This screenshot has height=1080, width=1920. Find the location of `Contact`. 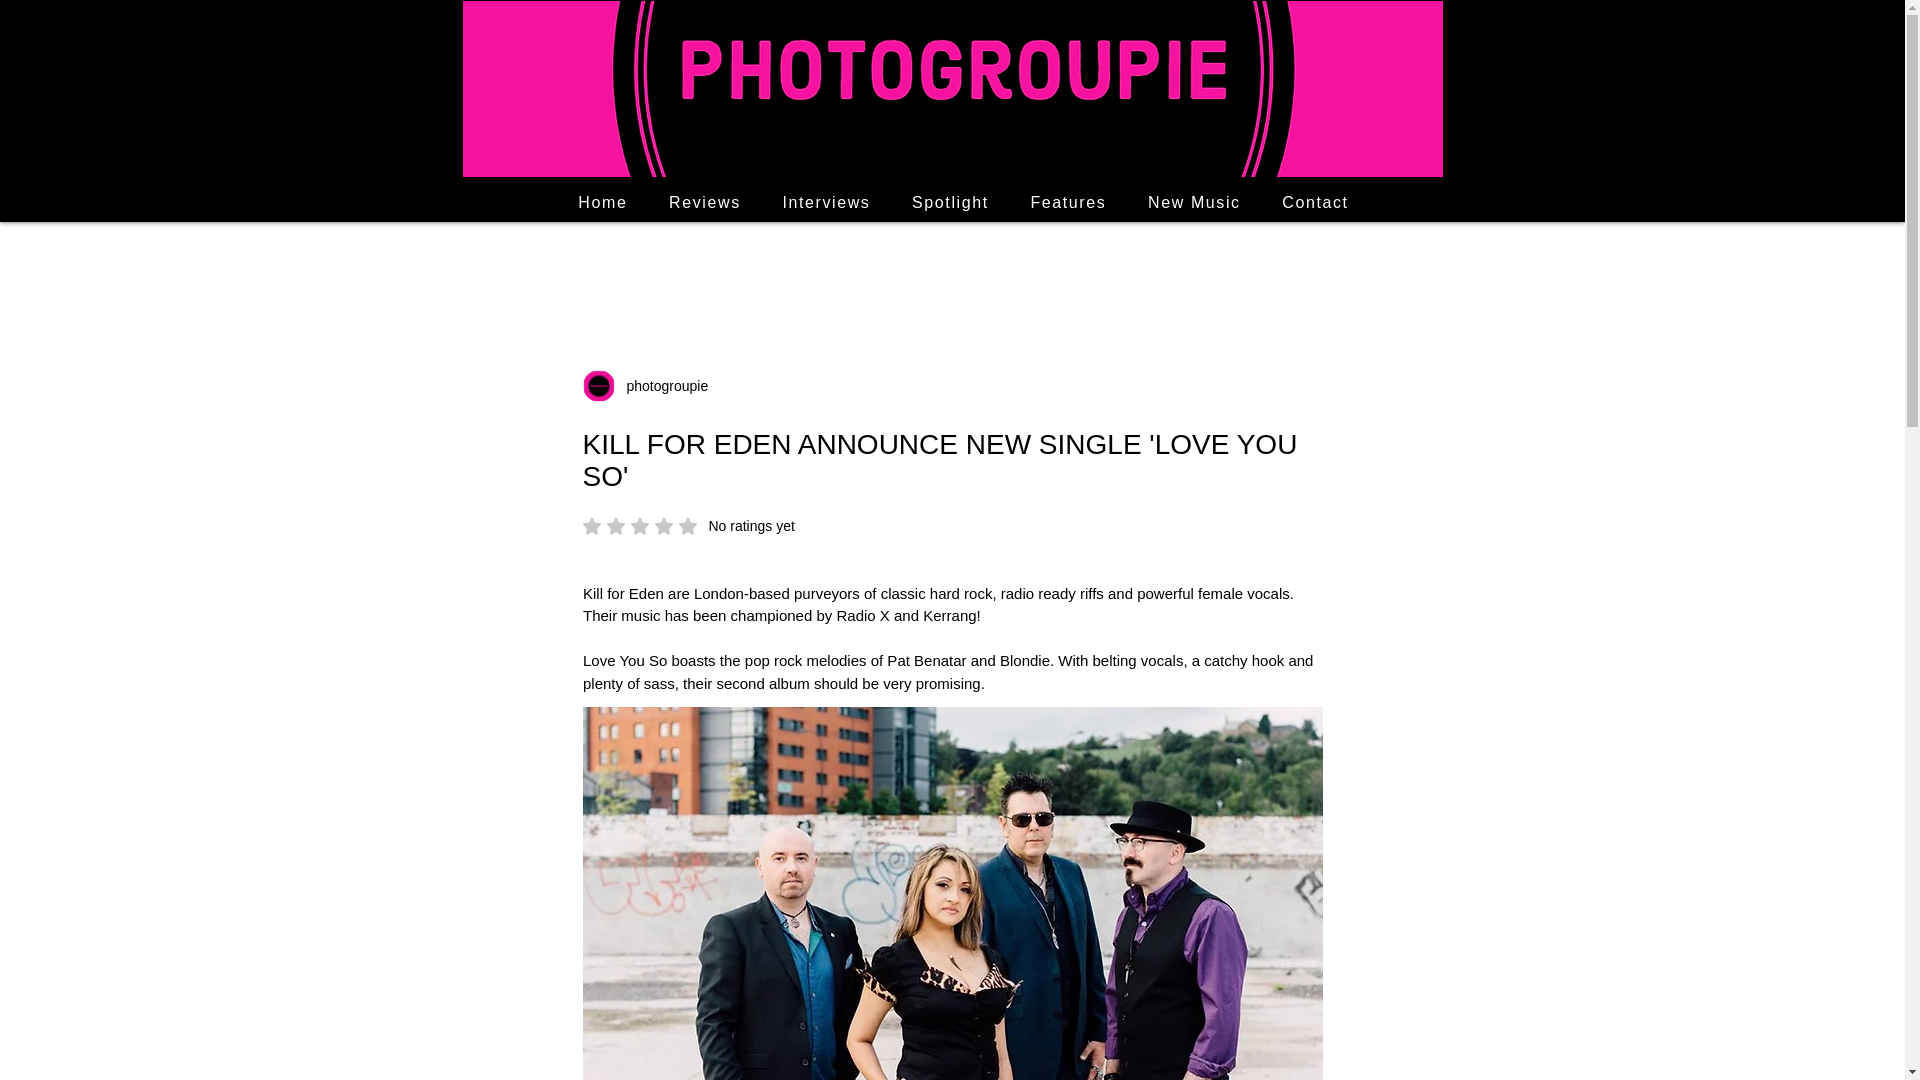

Contact is located at coordinates (1315, 202).